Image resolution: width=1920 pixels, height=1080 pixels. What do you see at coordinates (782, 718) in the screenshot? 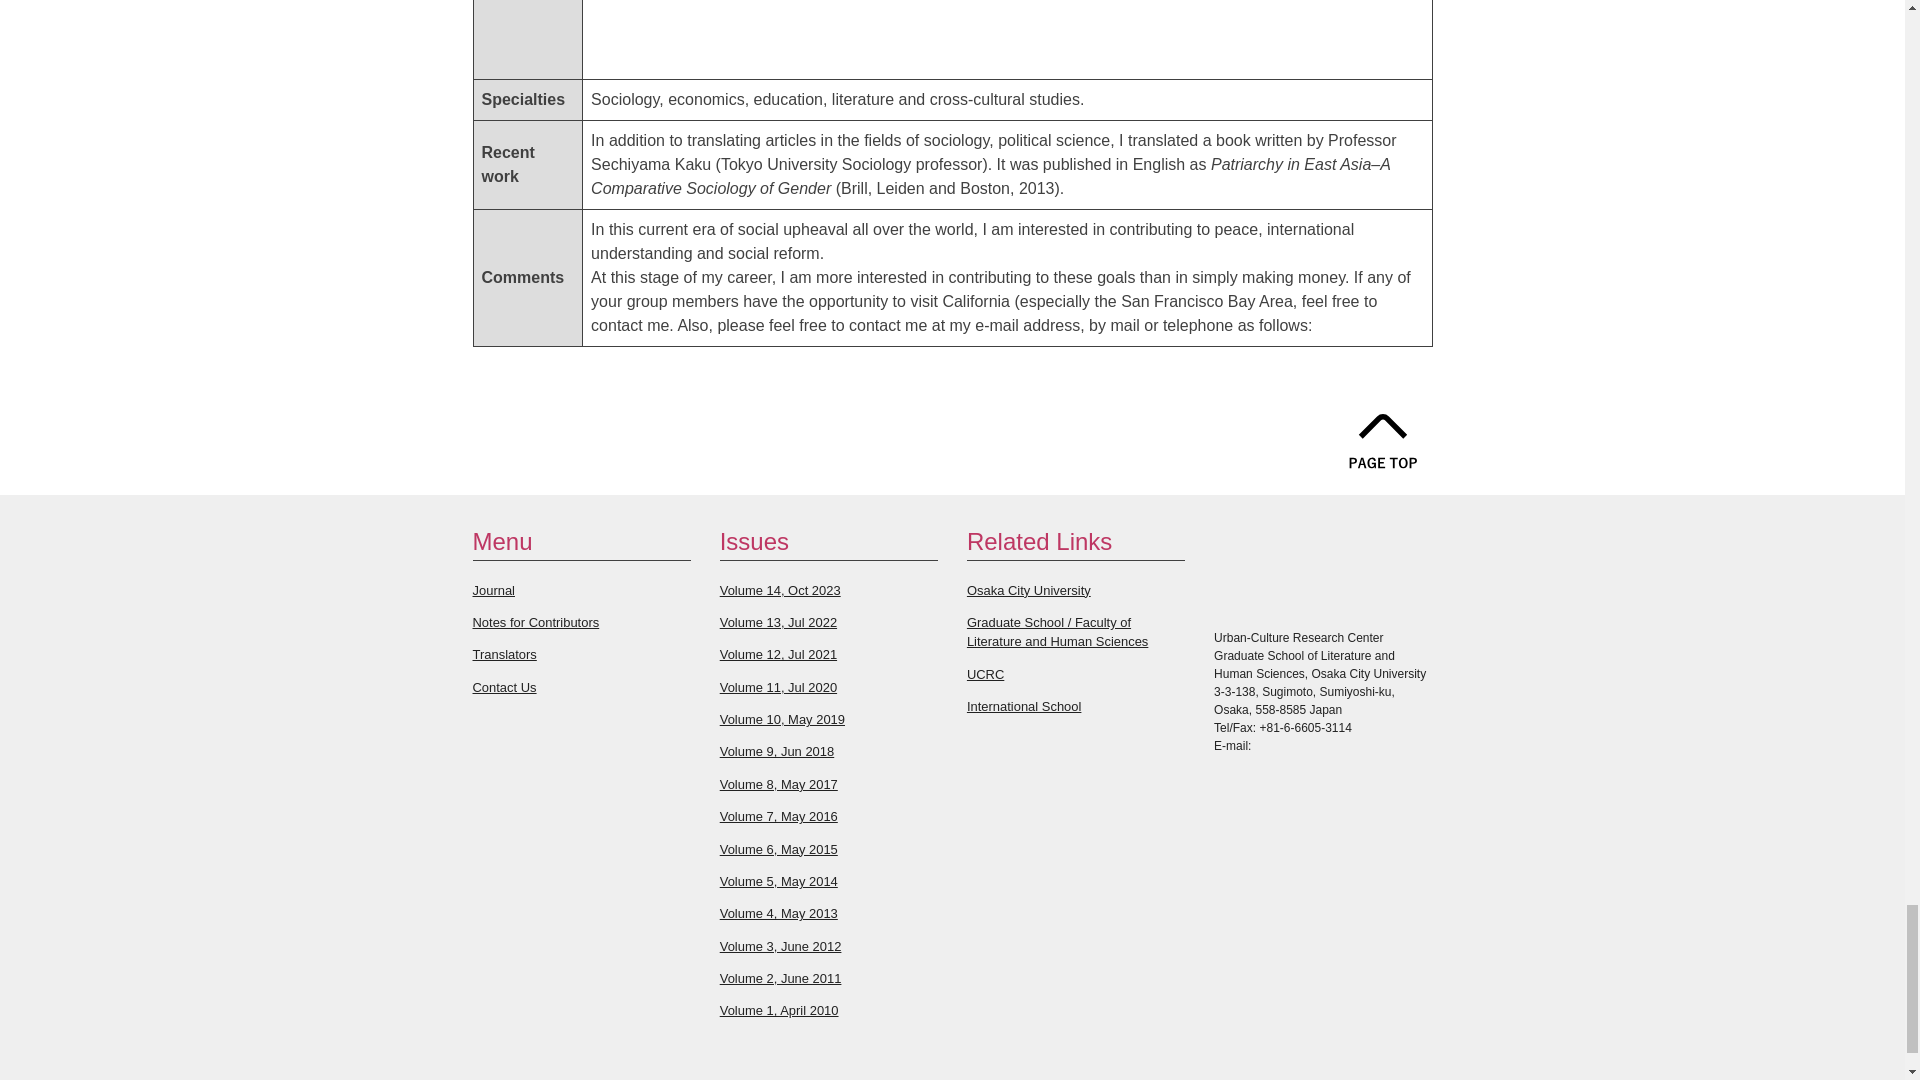
I see `Volume 10, May 2019` at bounding box center [782, 718].